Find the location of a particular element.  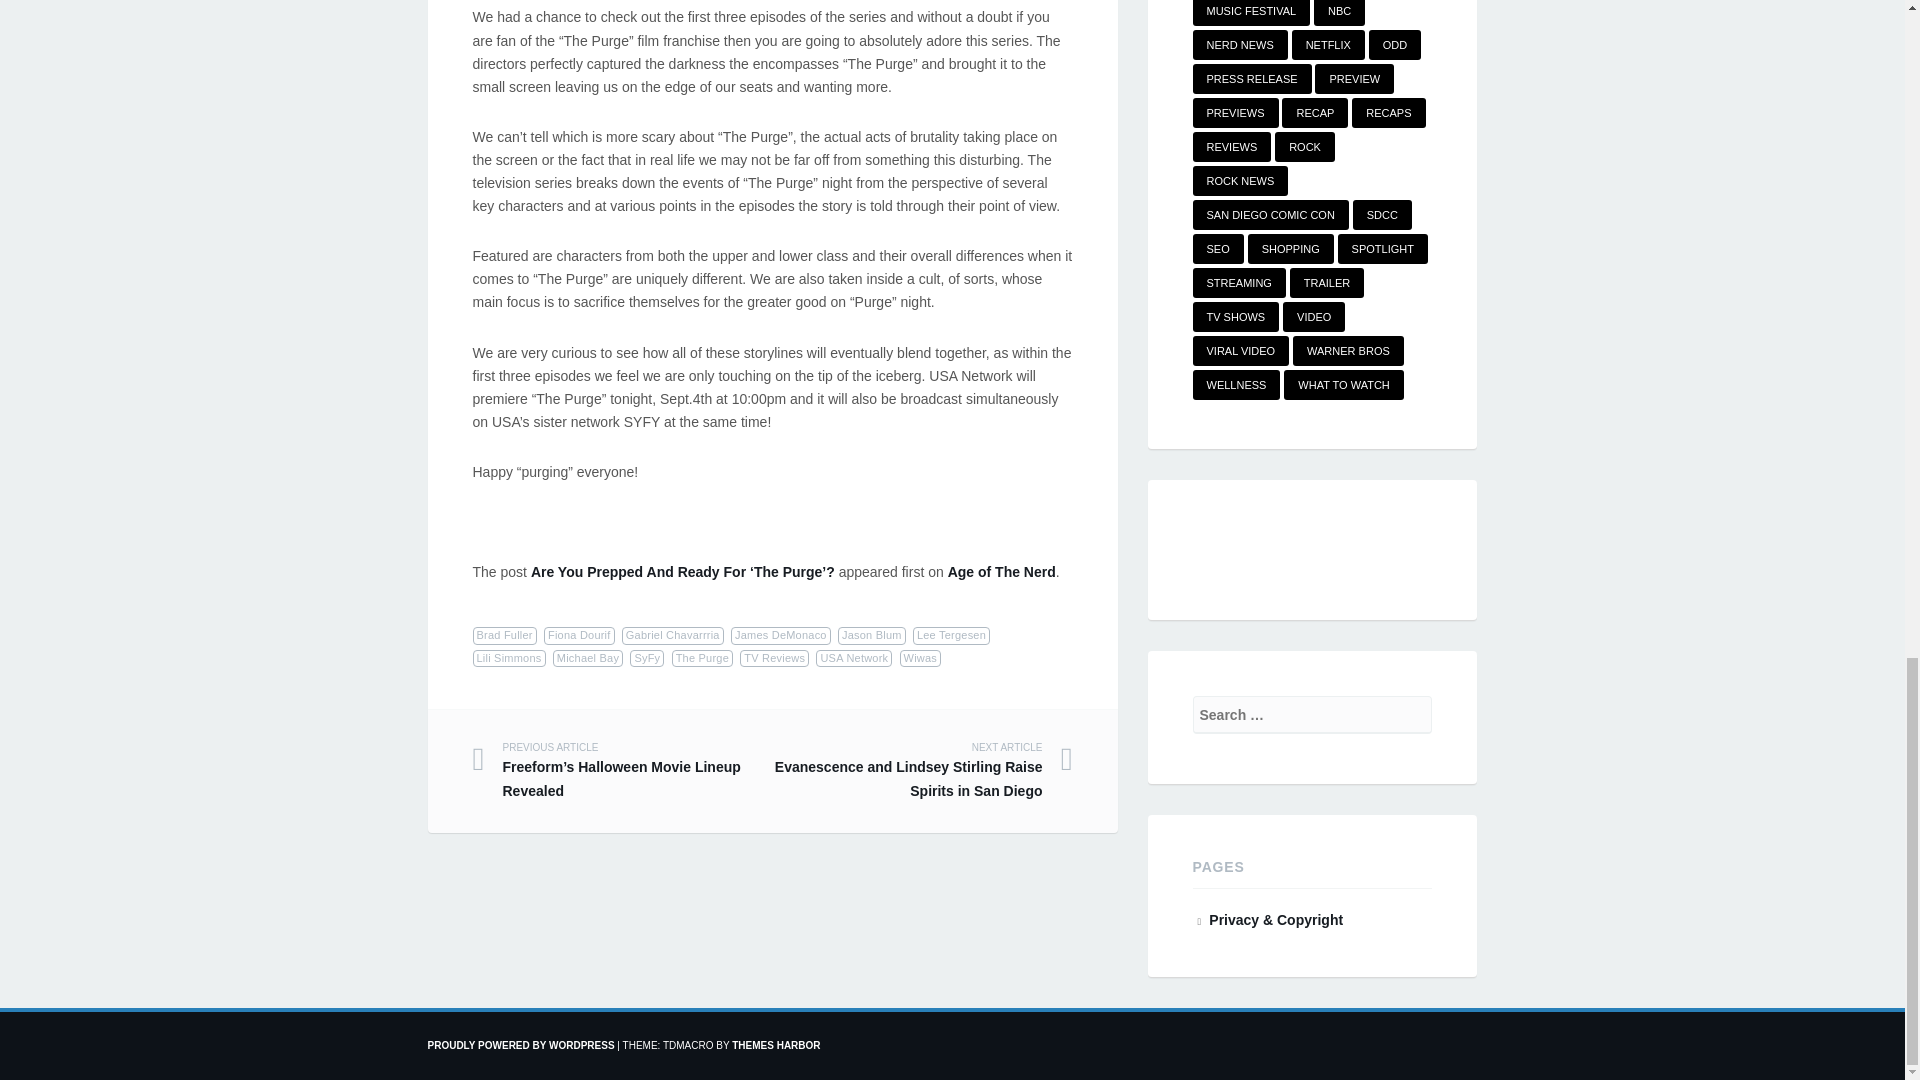

SyFy is located at coordinates (646, 658).